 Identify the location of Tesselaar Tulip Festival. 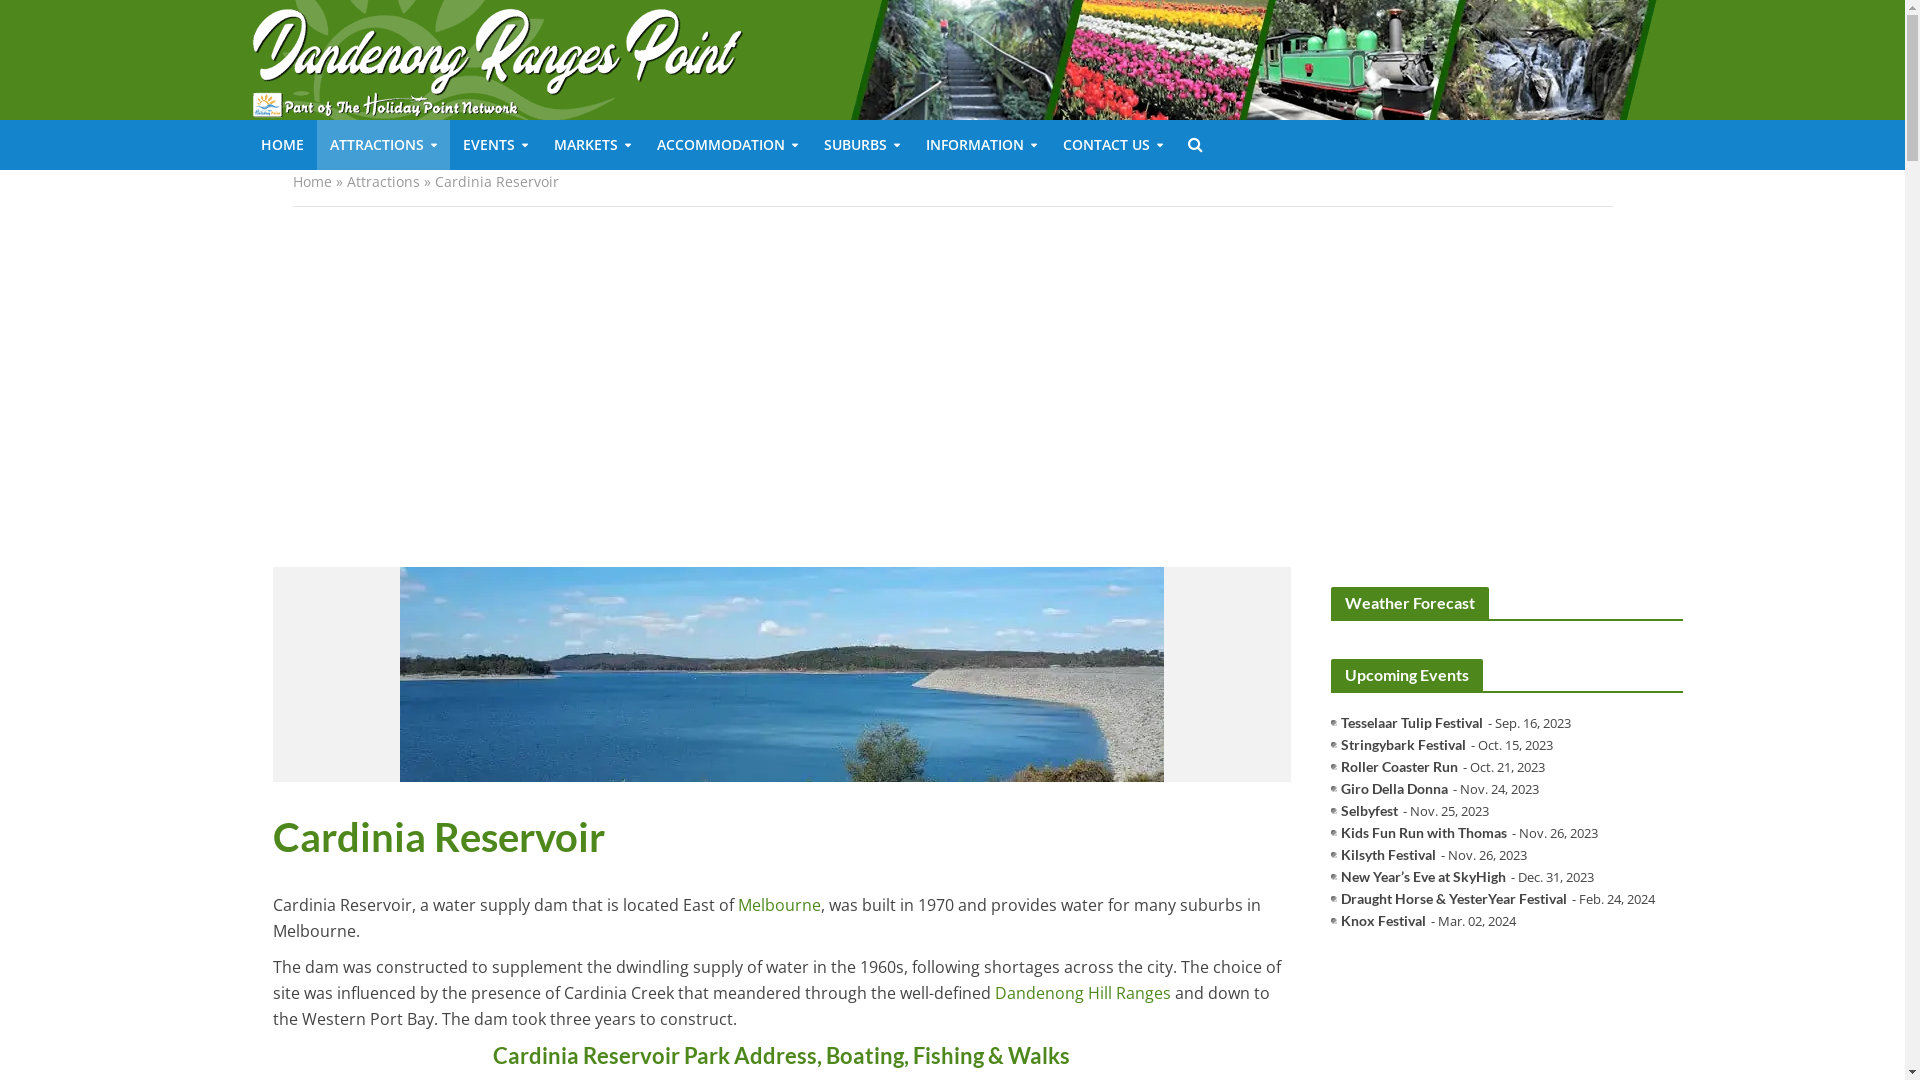
(1412, 723).